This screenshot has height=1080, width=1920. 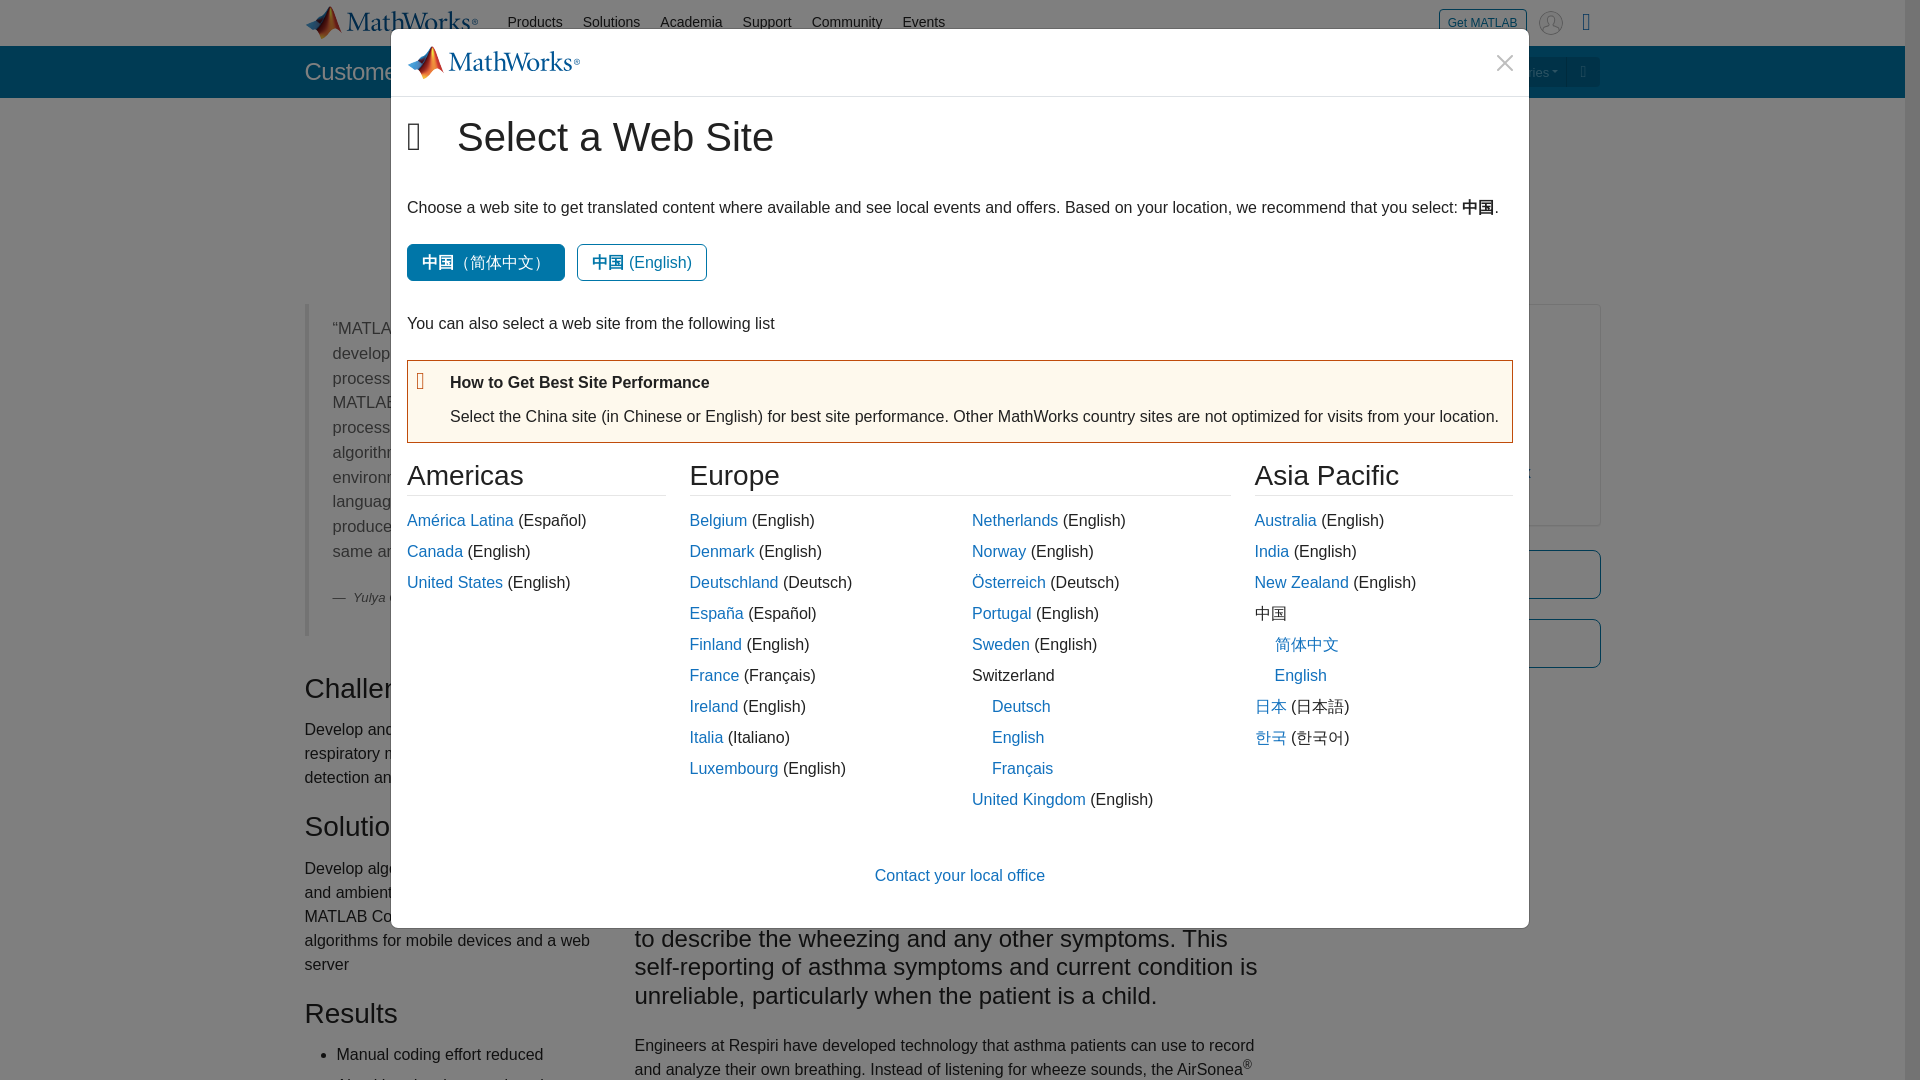 I want to click on Sign In to Your MathWorks Account, so click(x=1550, y=22).